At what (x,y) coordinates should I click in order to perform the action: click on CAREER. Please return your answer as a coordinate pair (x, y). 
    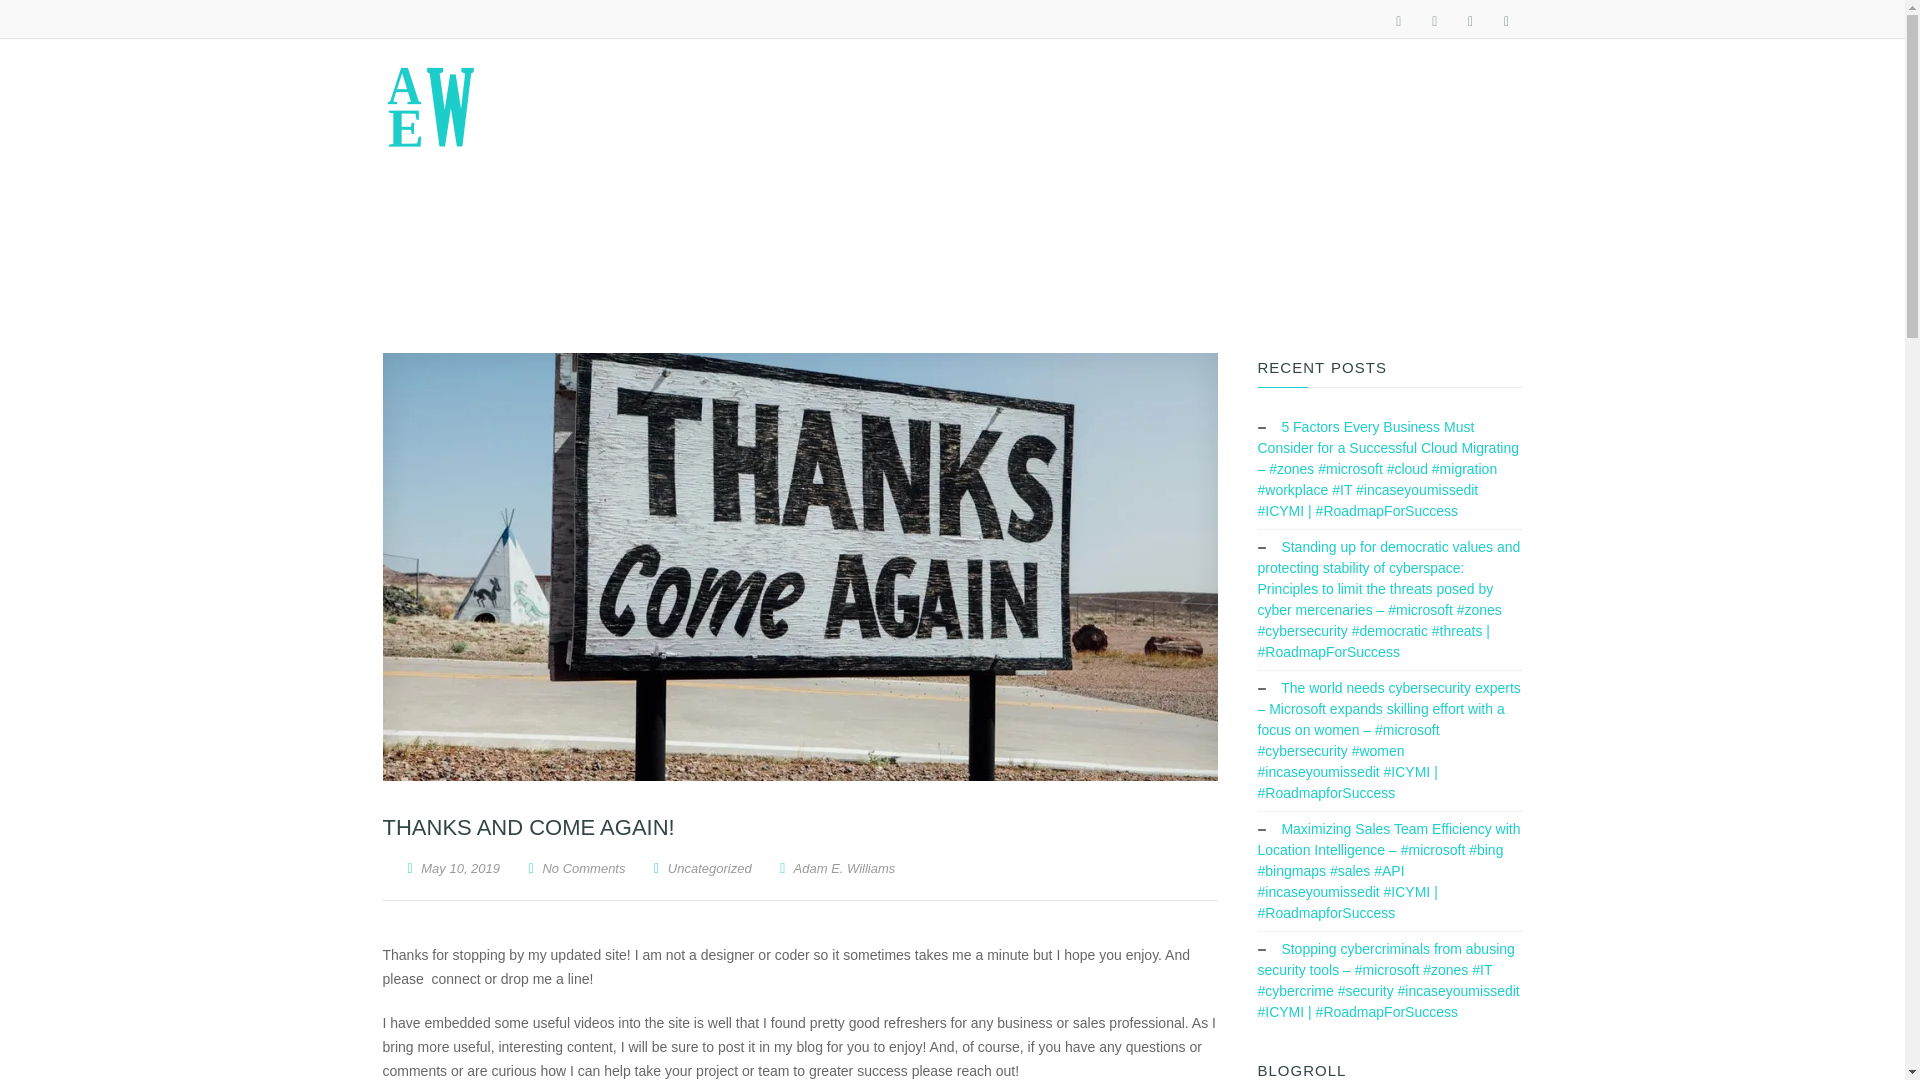
    Looking at the image, I should click on (734, 245).